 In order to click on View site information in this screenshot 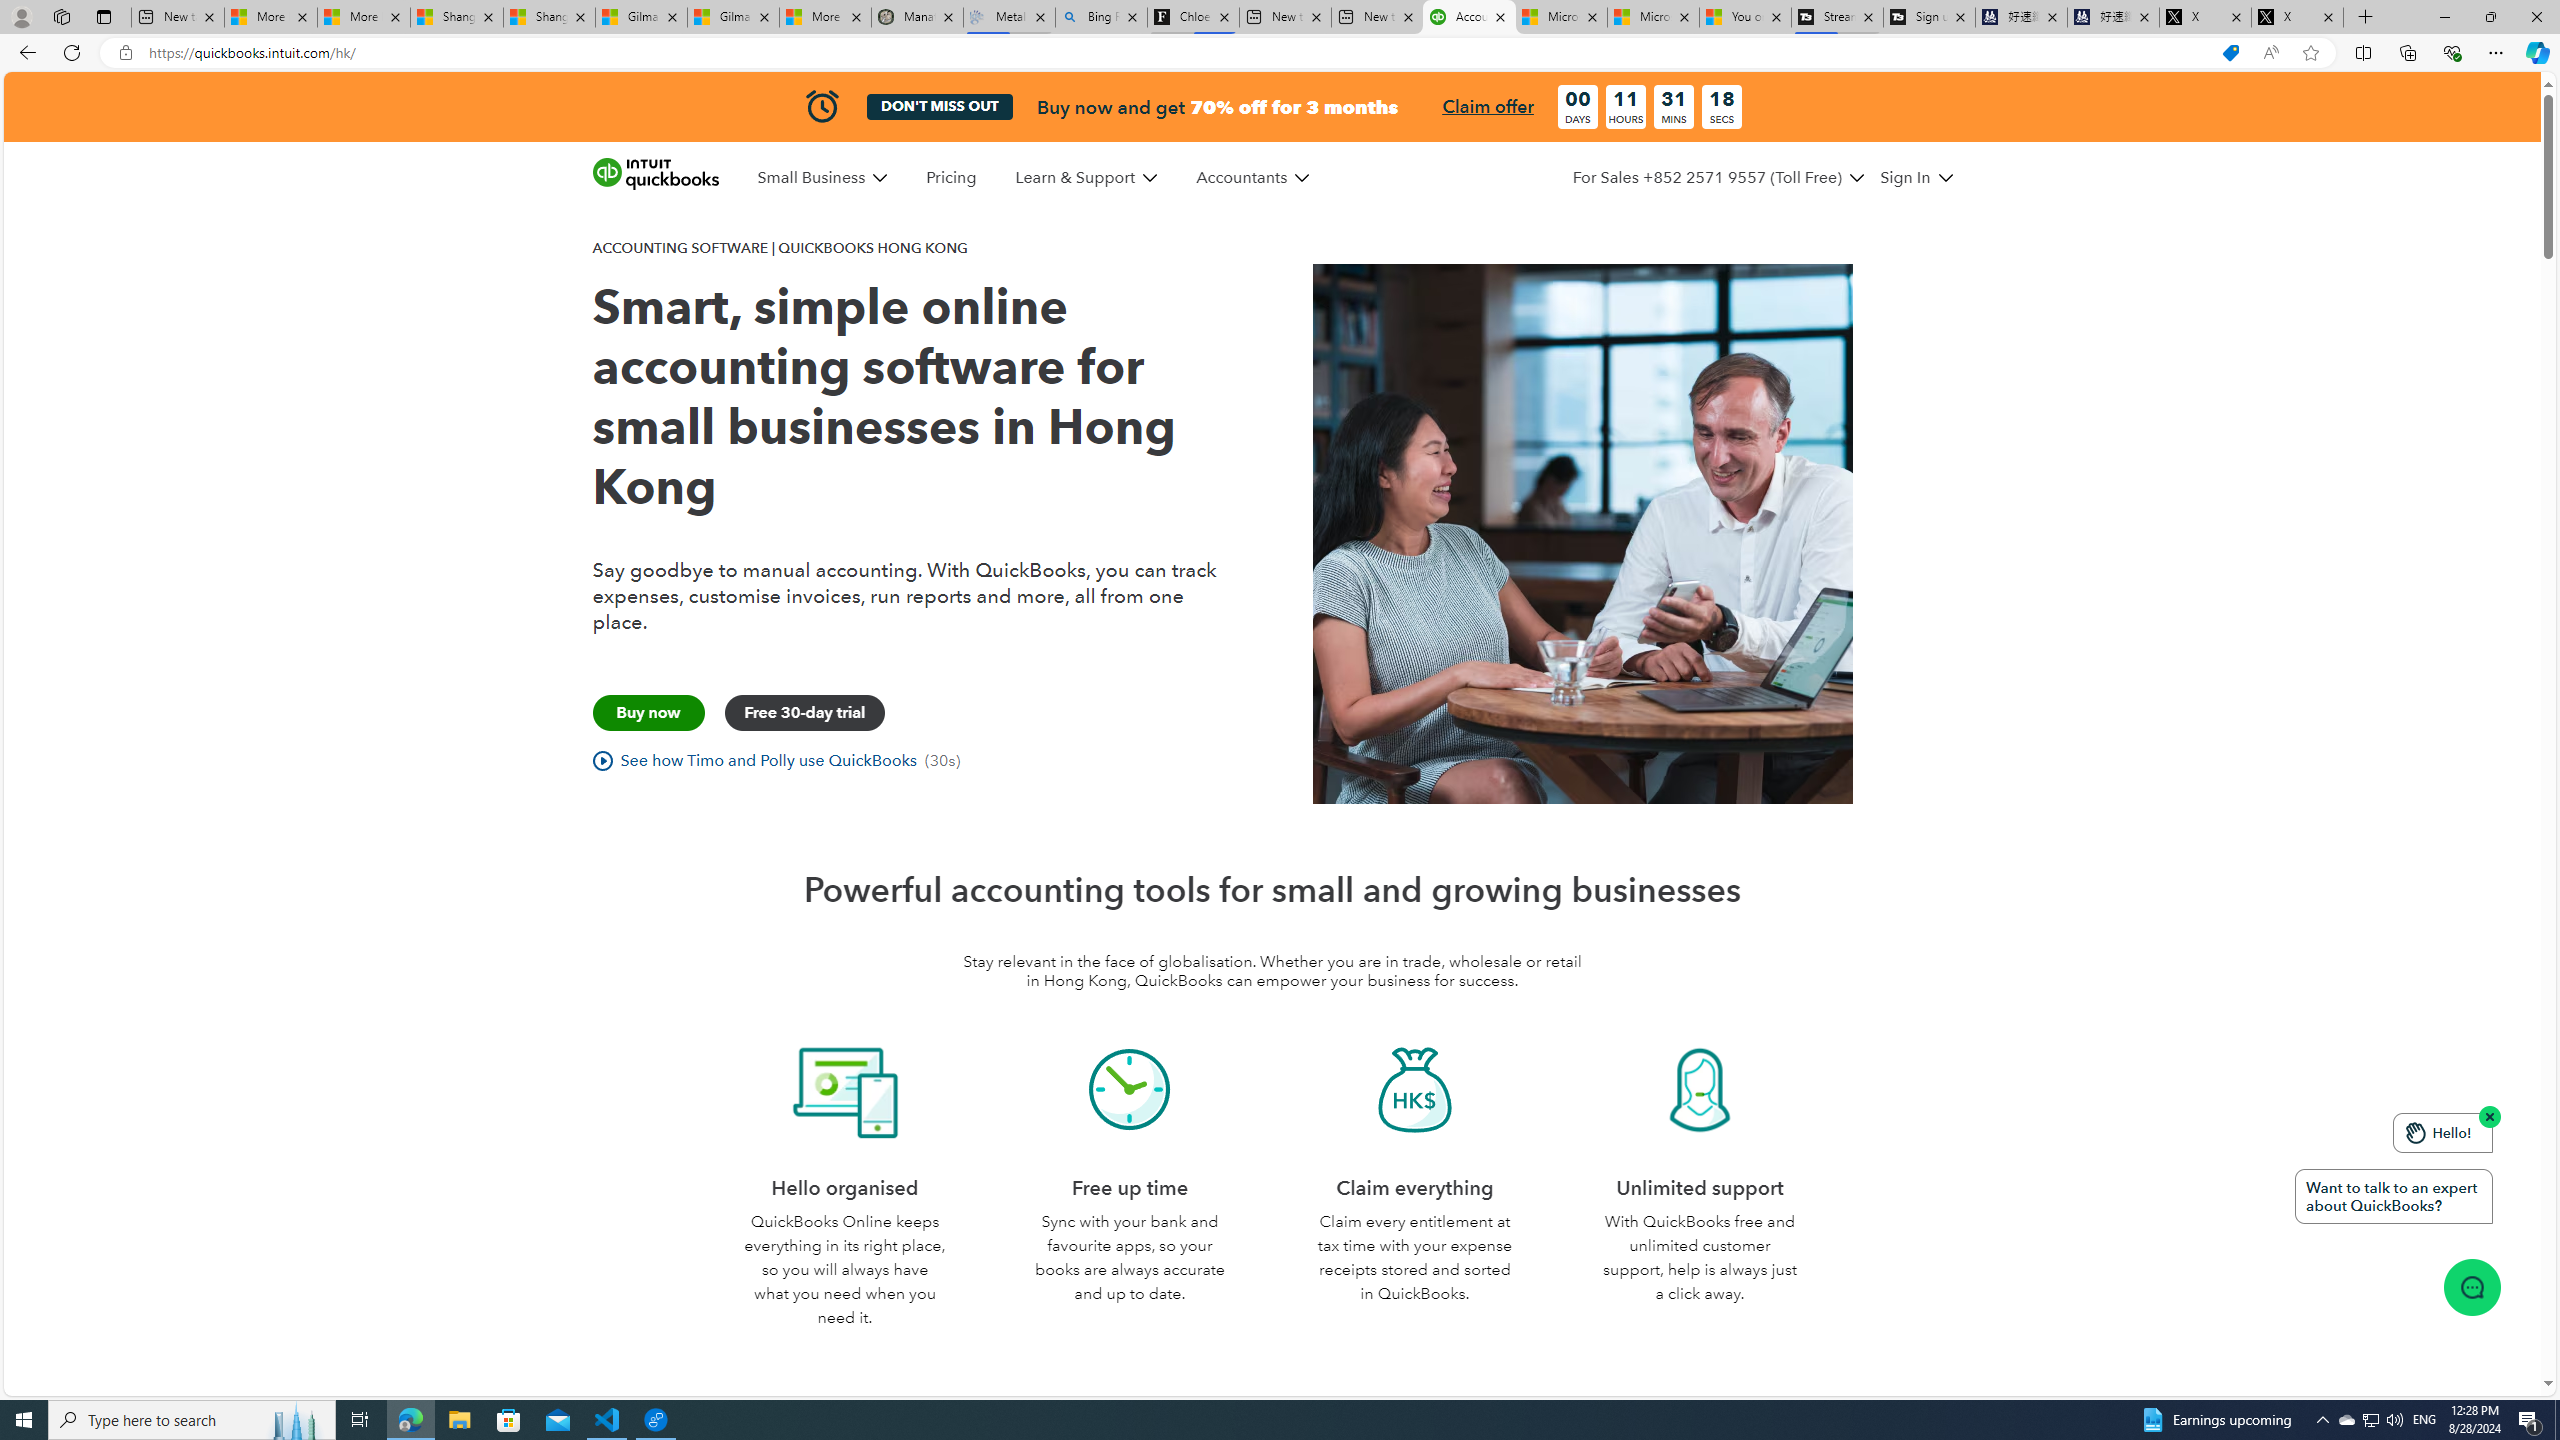, I will do `click(124, 53)`.